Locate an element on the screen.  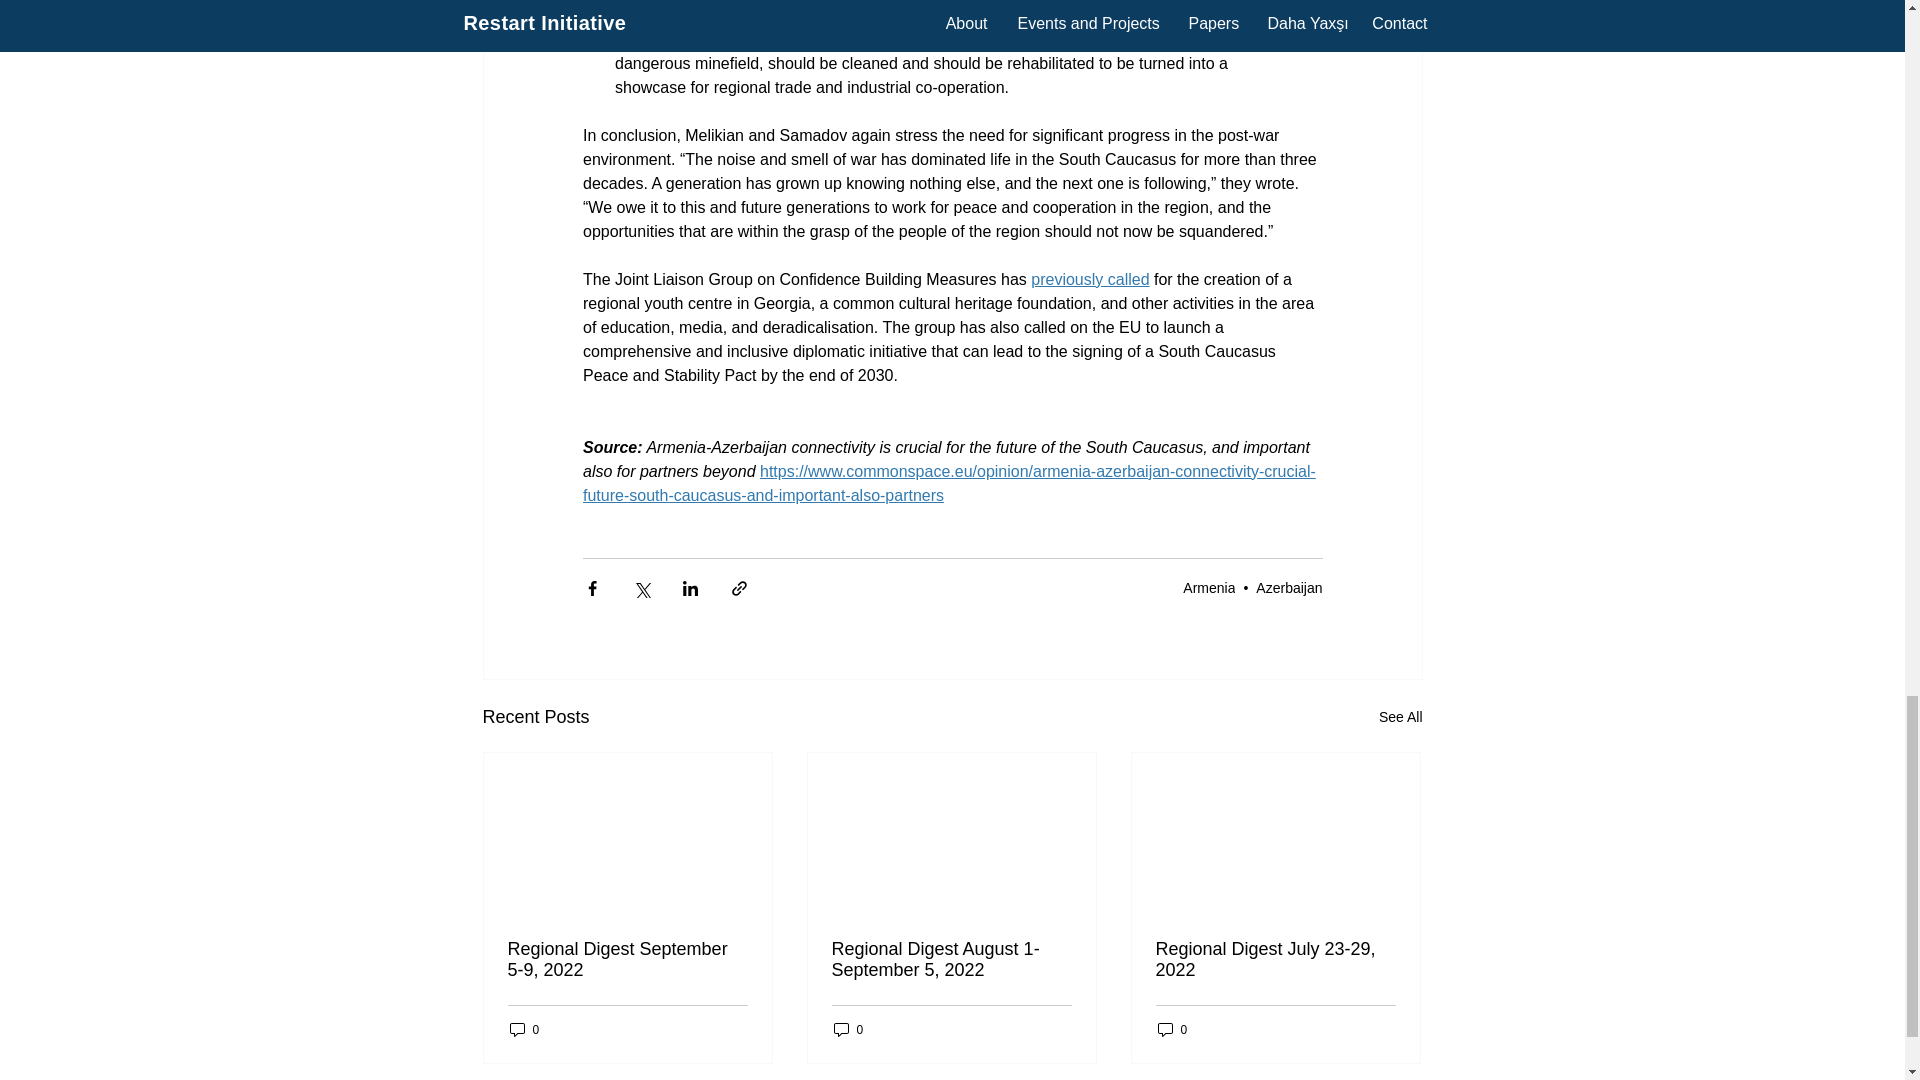
0 is located at coordinates (524, 1028).